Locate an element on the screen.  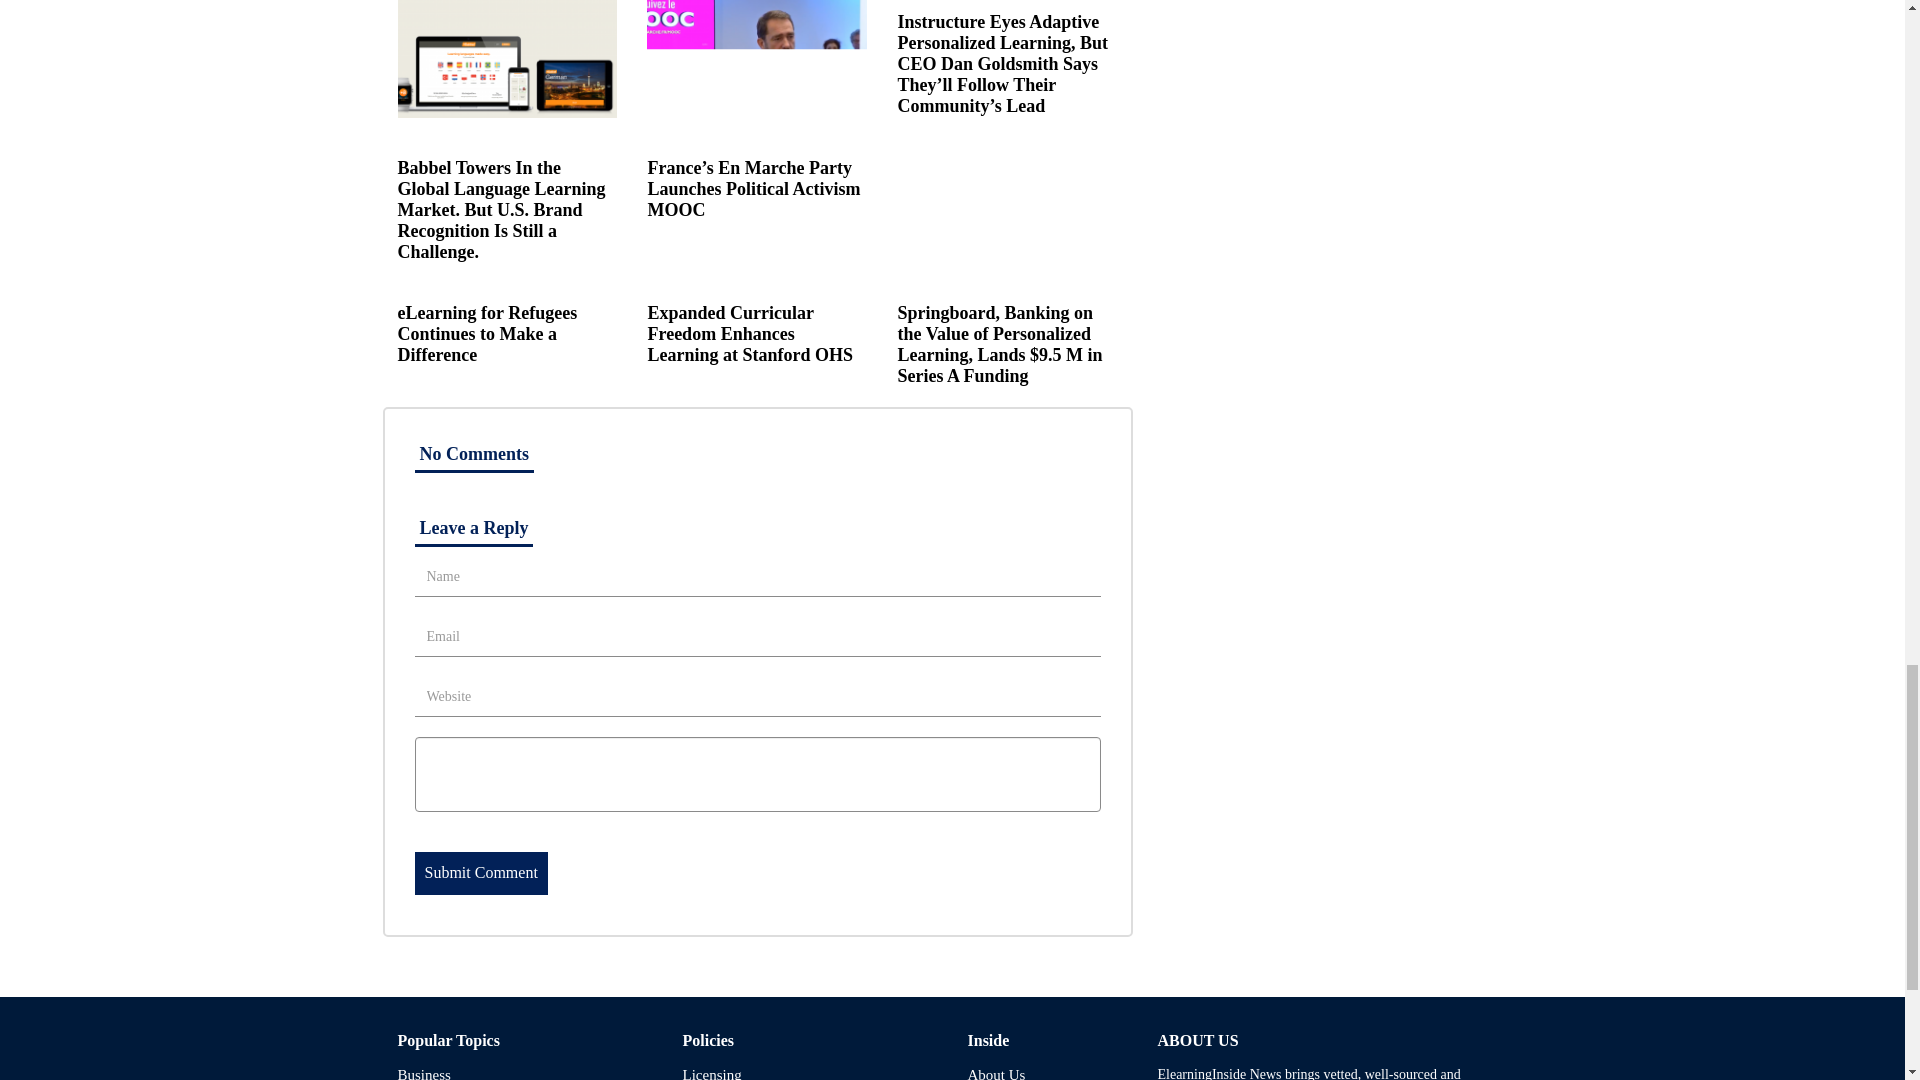
eLearning for Refugees Continues to Make a Difference is located at coordinates (487, 334).